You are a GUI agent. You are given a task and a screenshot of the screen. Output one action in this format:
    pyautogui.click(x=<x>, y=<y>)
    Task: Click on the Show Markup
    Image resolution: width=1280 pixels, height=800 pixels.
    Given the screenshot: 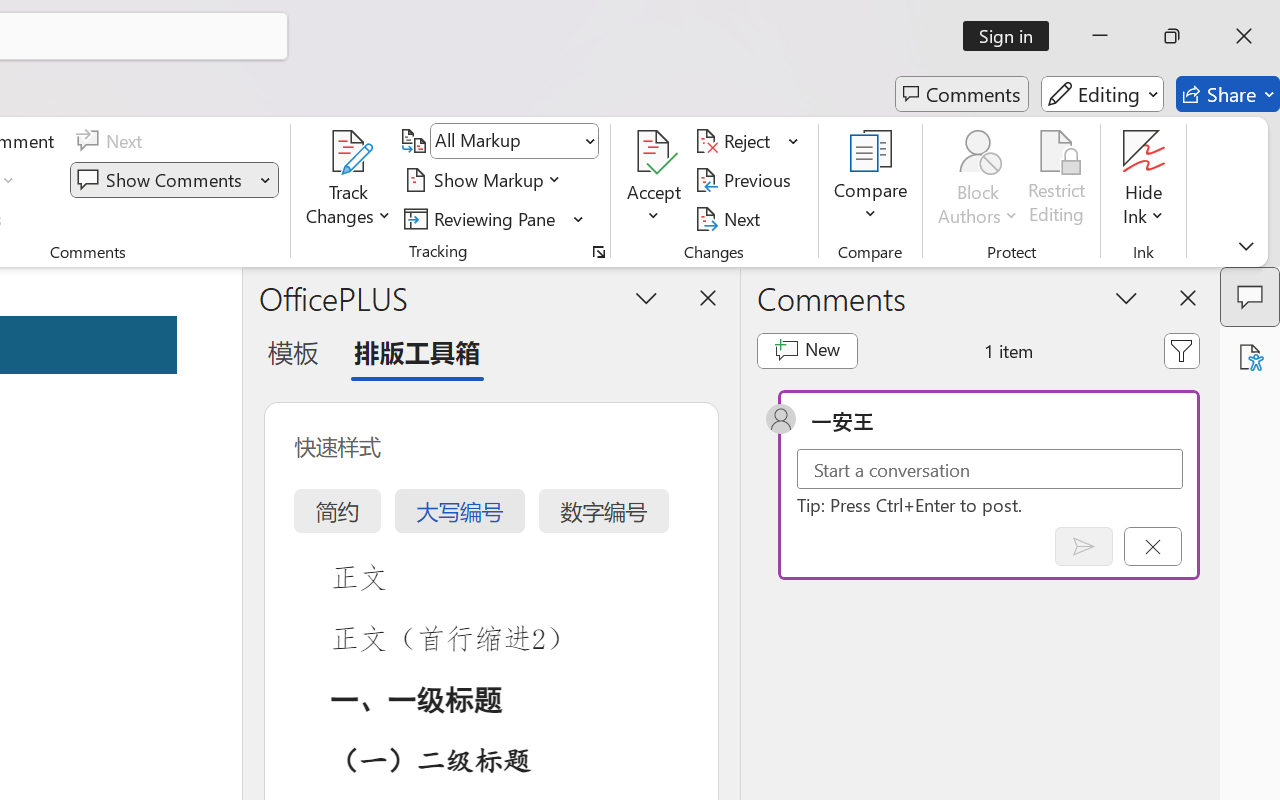 What is the action you would take?
    pyautogui.click(x=486, y=180)
    